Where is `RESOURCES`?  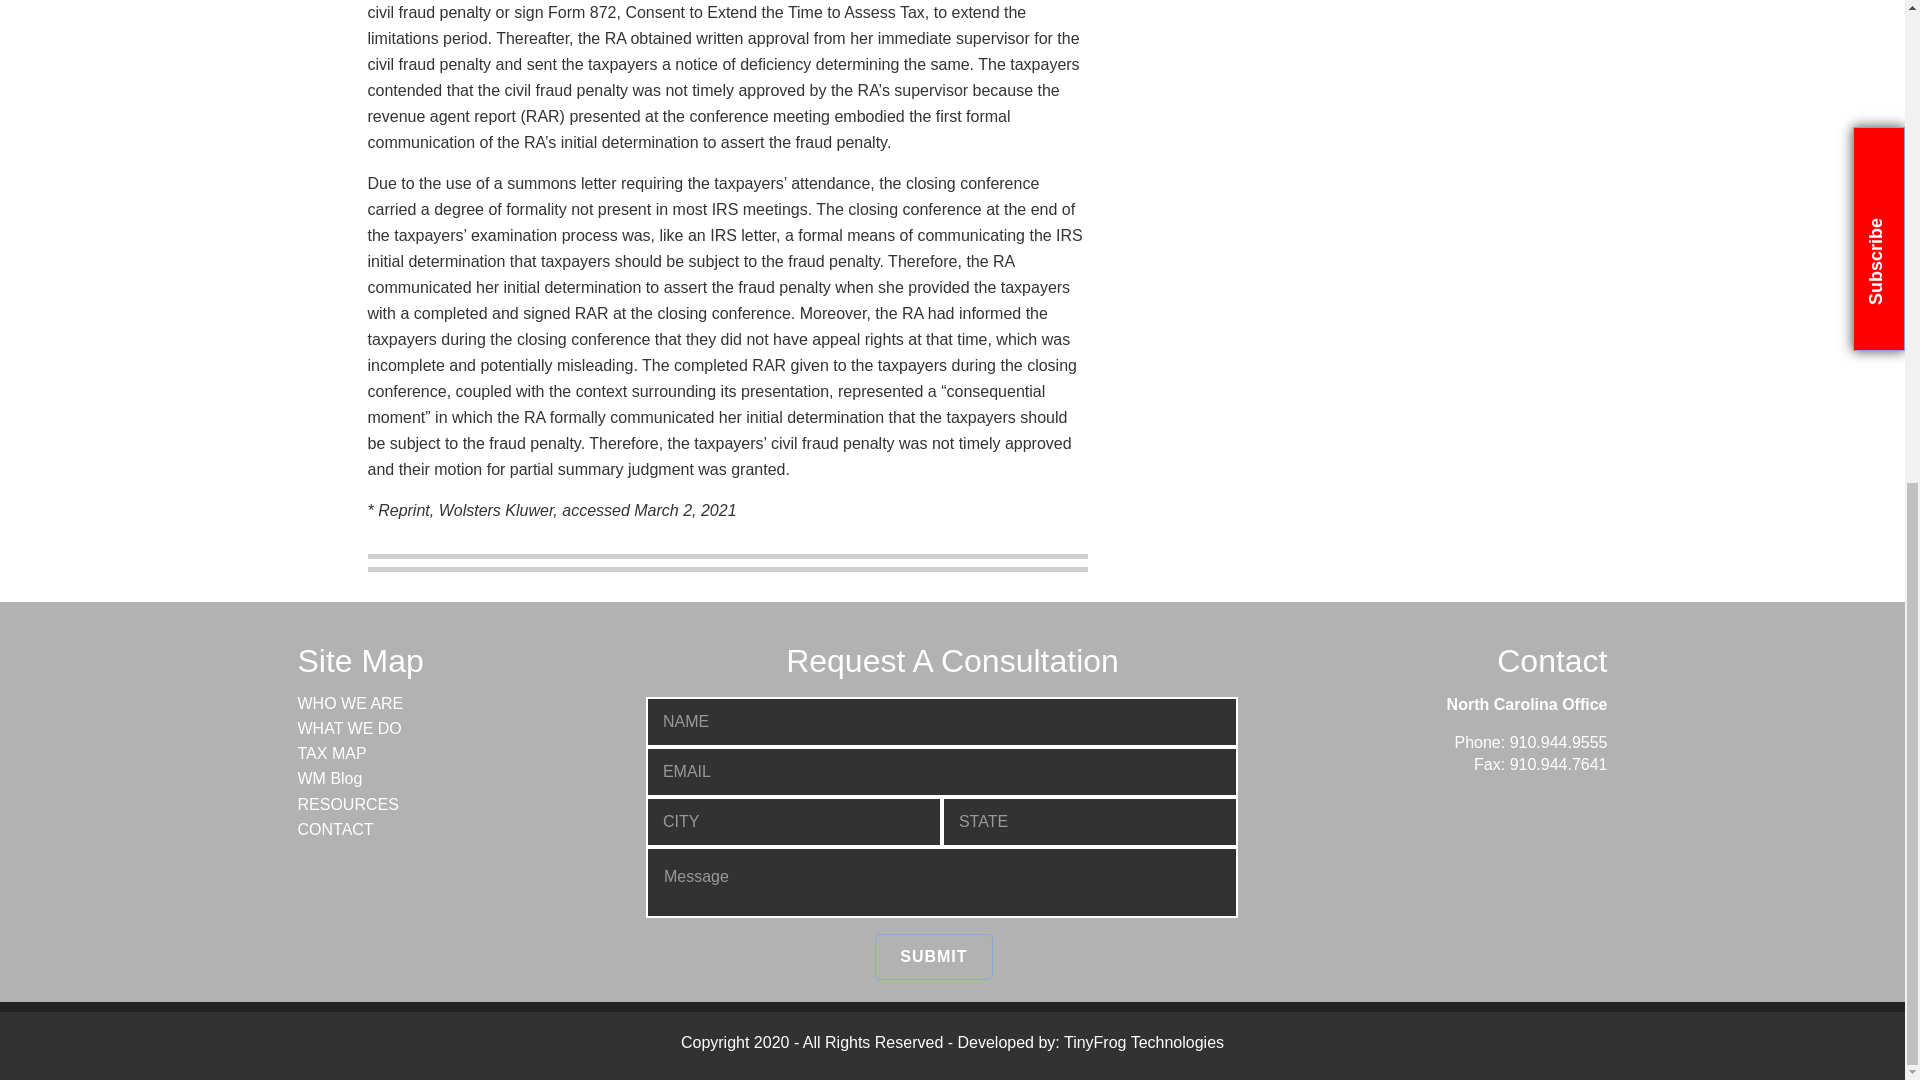 RESOURCES is located at coordinates (348, 804).